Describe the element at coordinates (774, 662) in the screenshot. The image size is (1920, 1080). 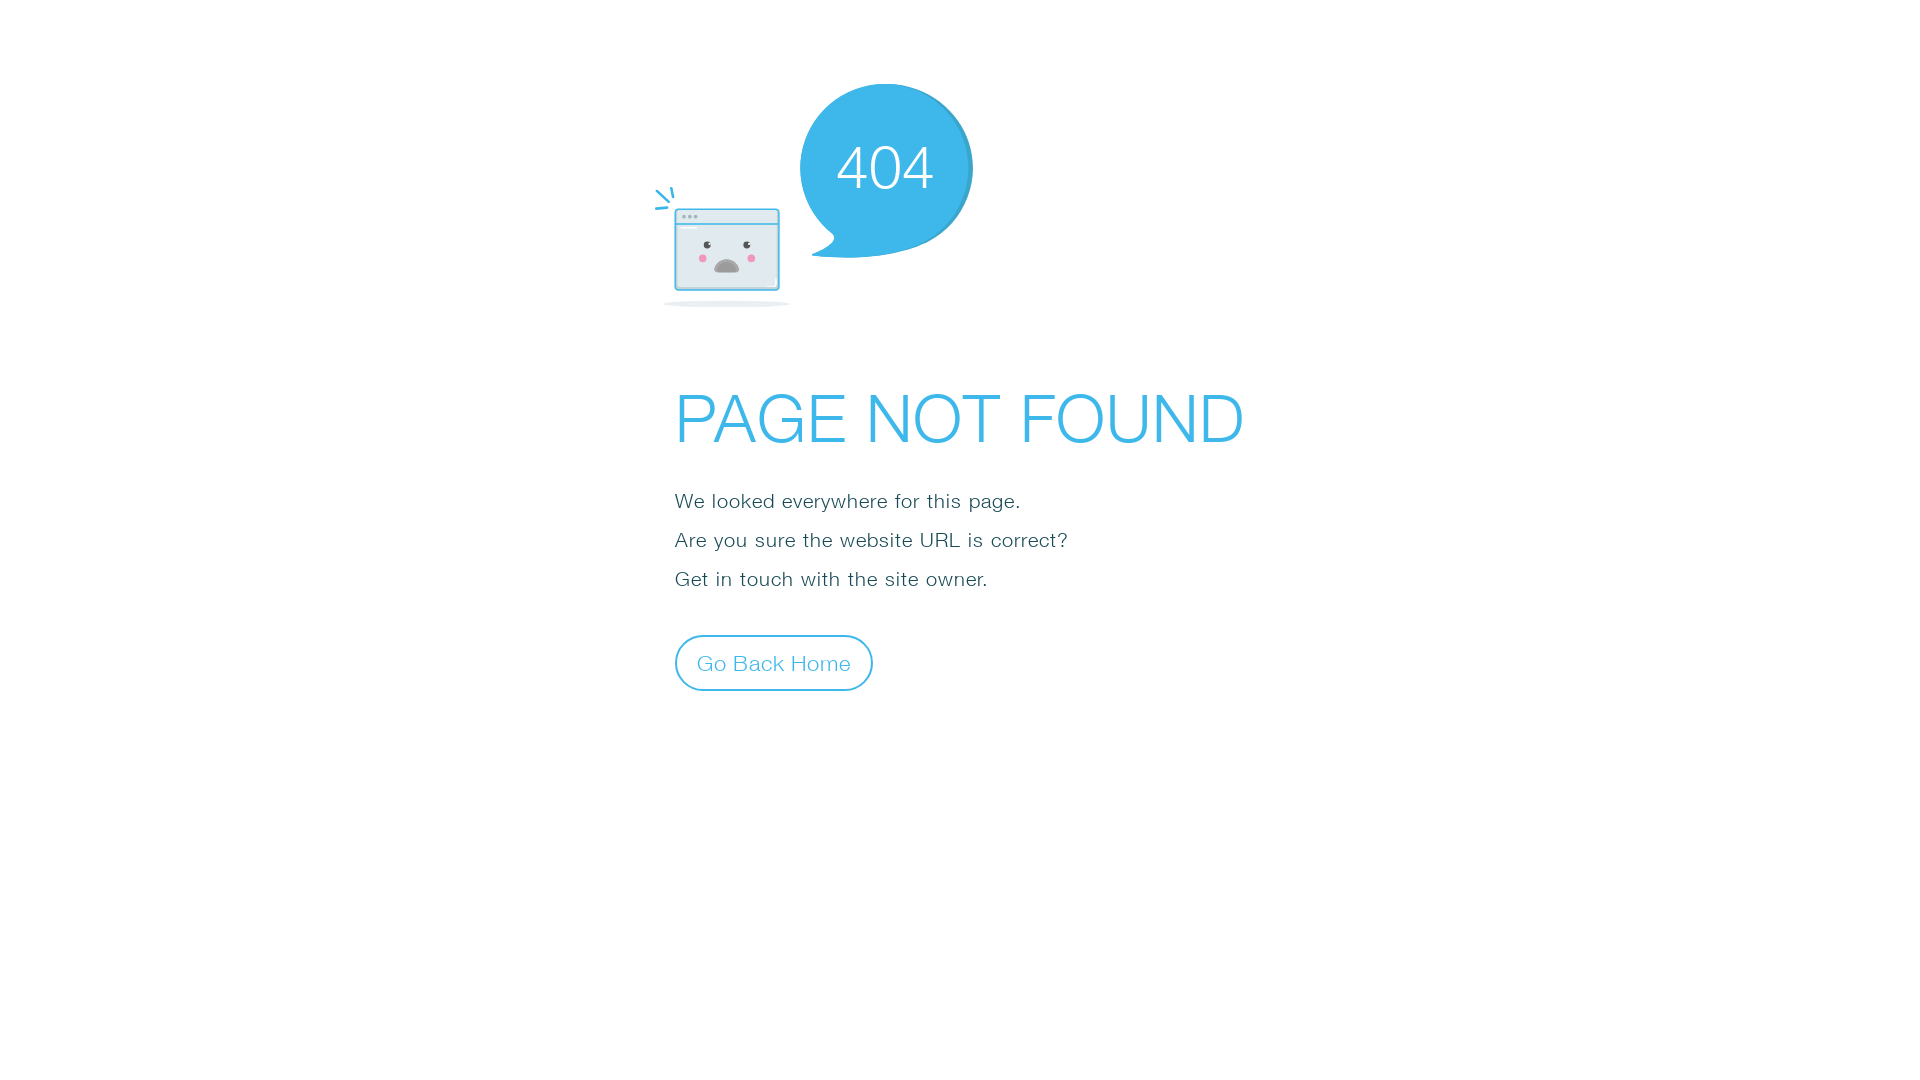
I see `Go Back Home` at that location.